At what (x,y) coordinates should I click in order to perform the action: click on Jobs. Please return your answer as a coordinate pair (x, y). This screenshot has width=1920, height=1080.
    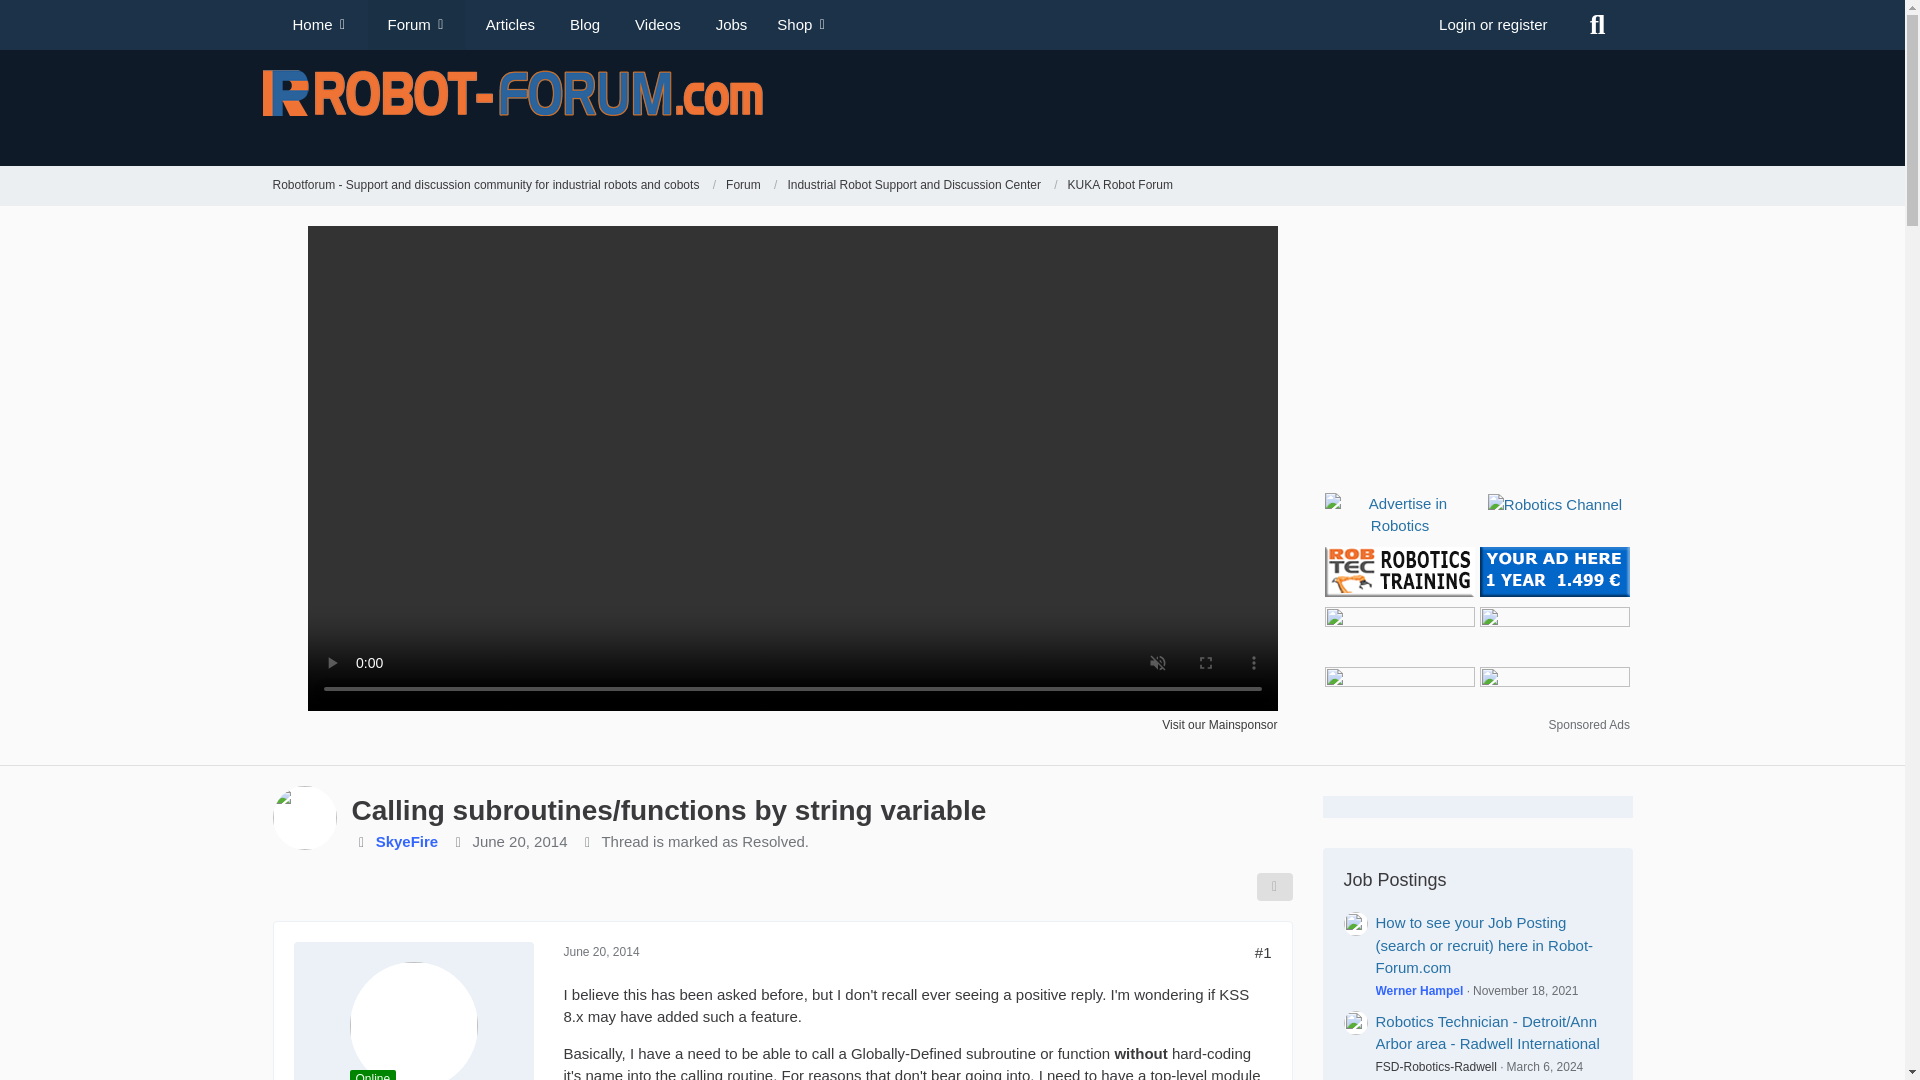
    Looking at the image, I should click on (728, 24).